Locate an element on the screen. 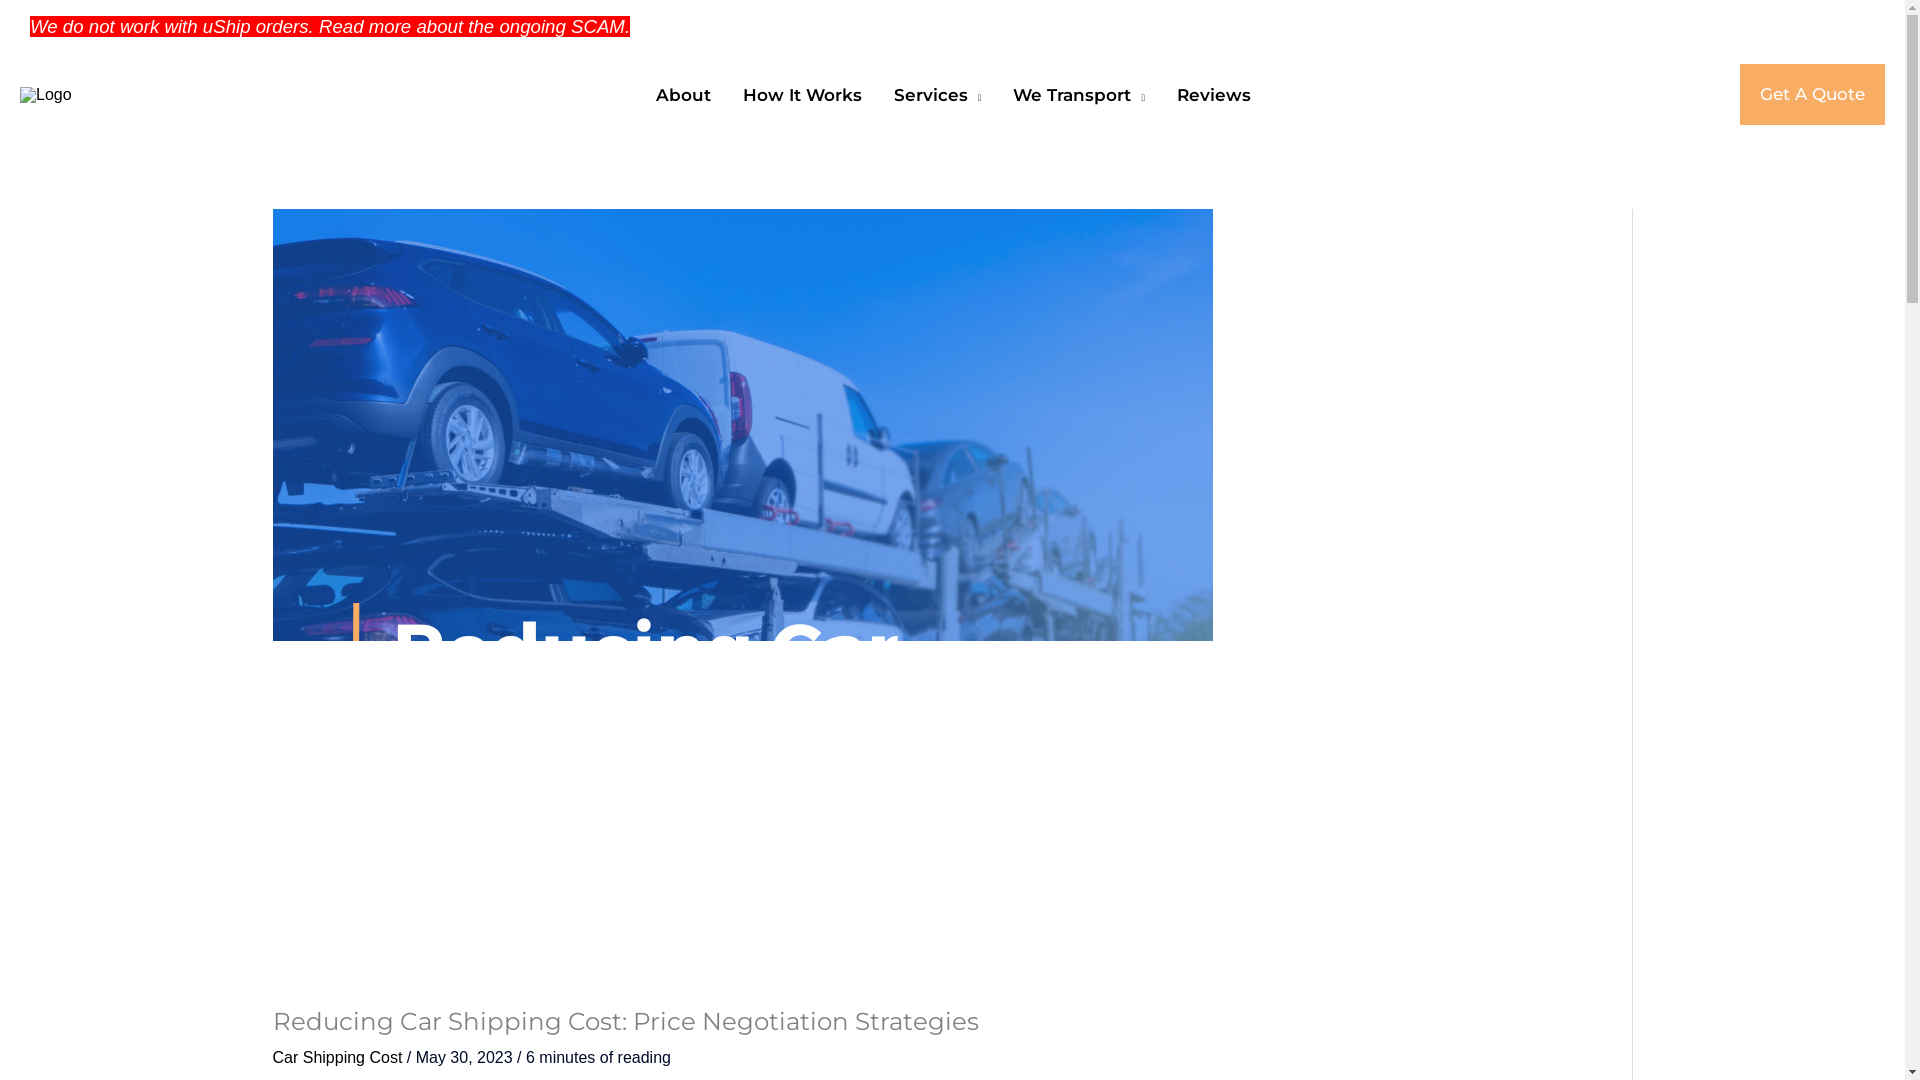 The height and width of the screenshot is (1080, 1920). We Transport is located at coordinates (952, 321).